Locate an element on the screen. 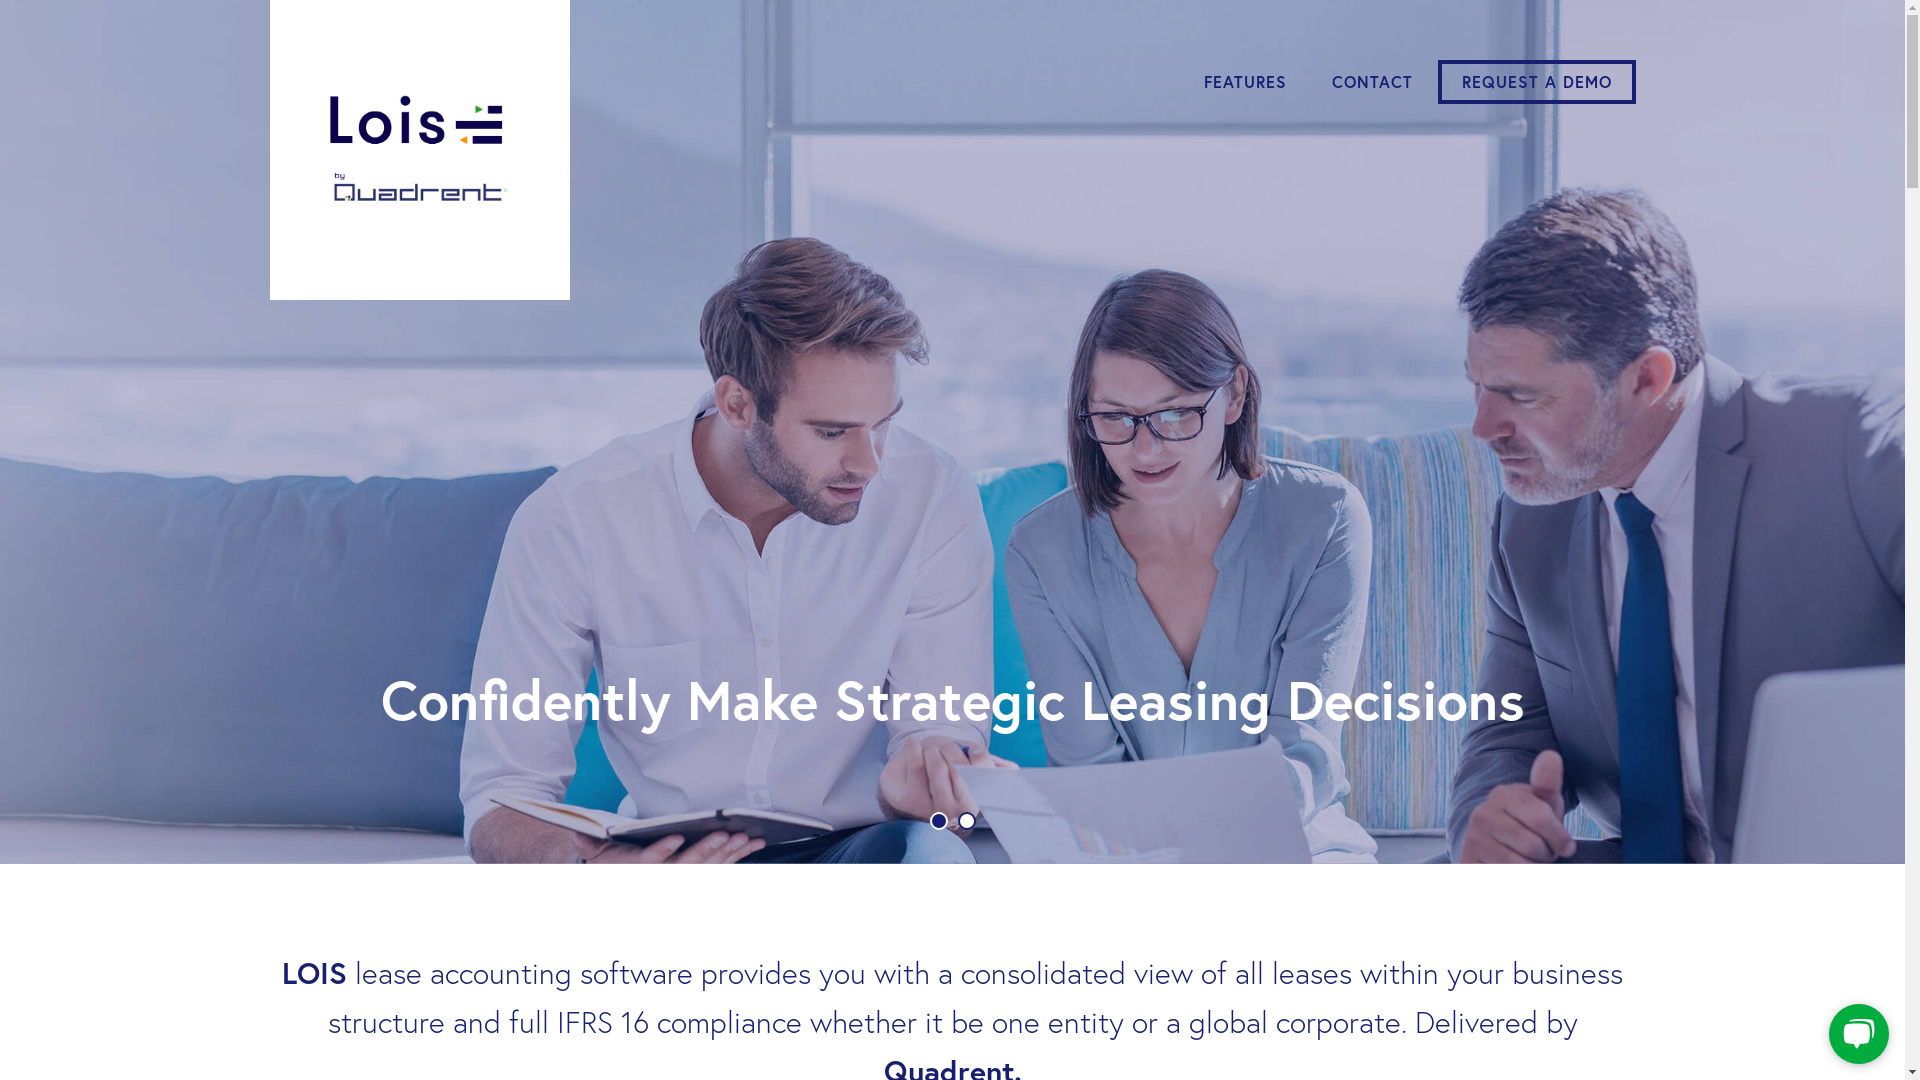 This screenshot has width=1920, height=1080. Skip to primary navigation is located at coordinates (0, 0).